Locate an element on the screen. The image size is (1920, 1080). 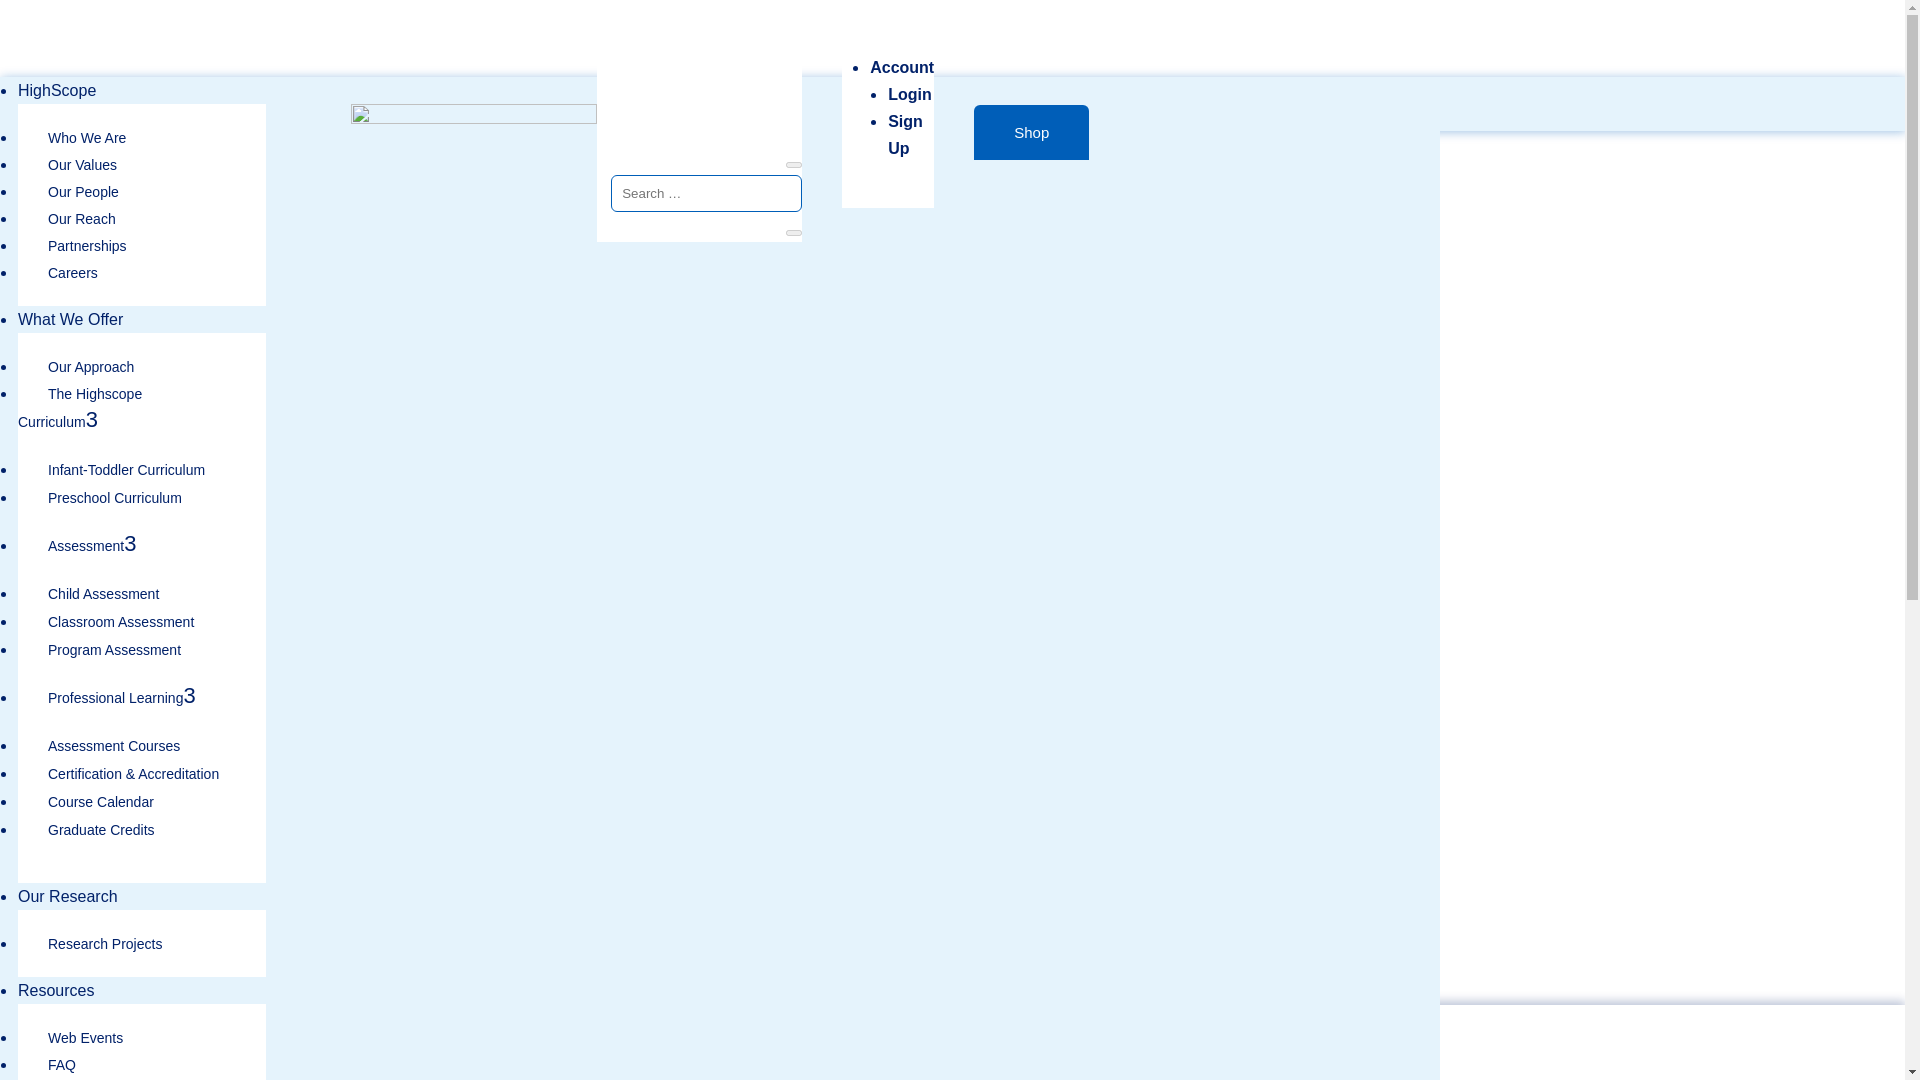
Account is located at coordinates (901, 67).